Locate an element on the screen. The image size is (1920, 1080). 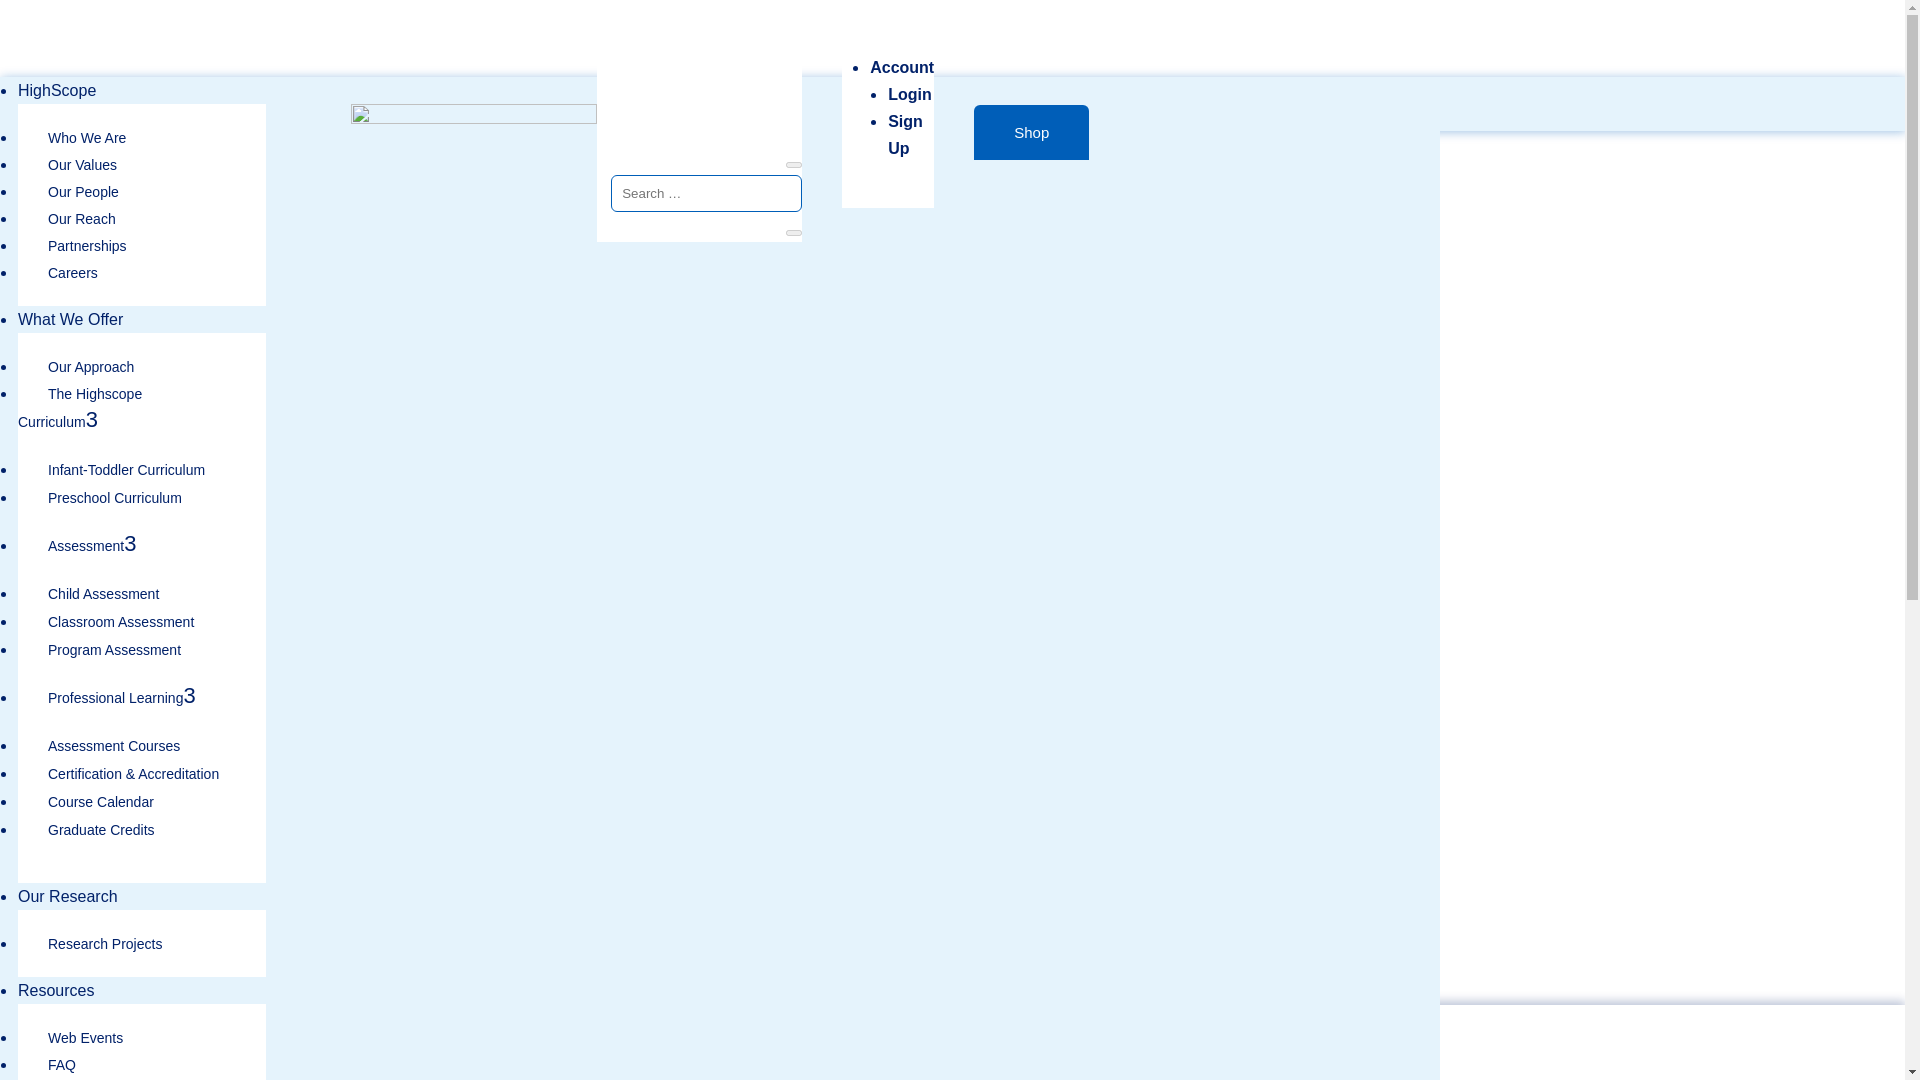
Account is located at coordinates (901, 67).